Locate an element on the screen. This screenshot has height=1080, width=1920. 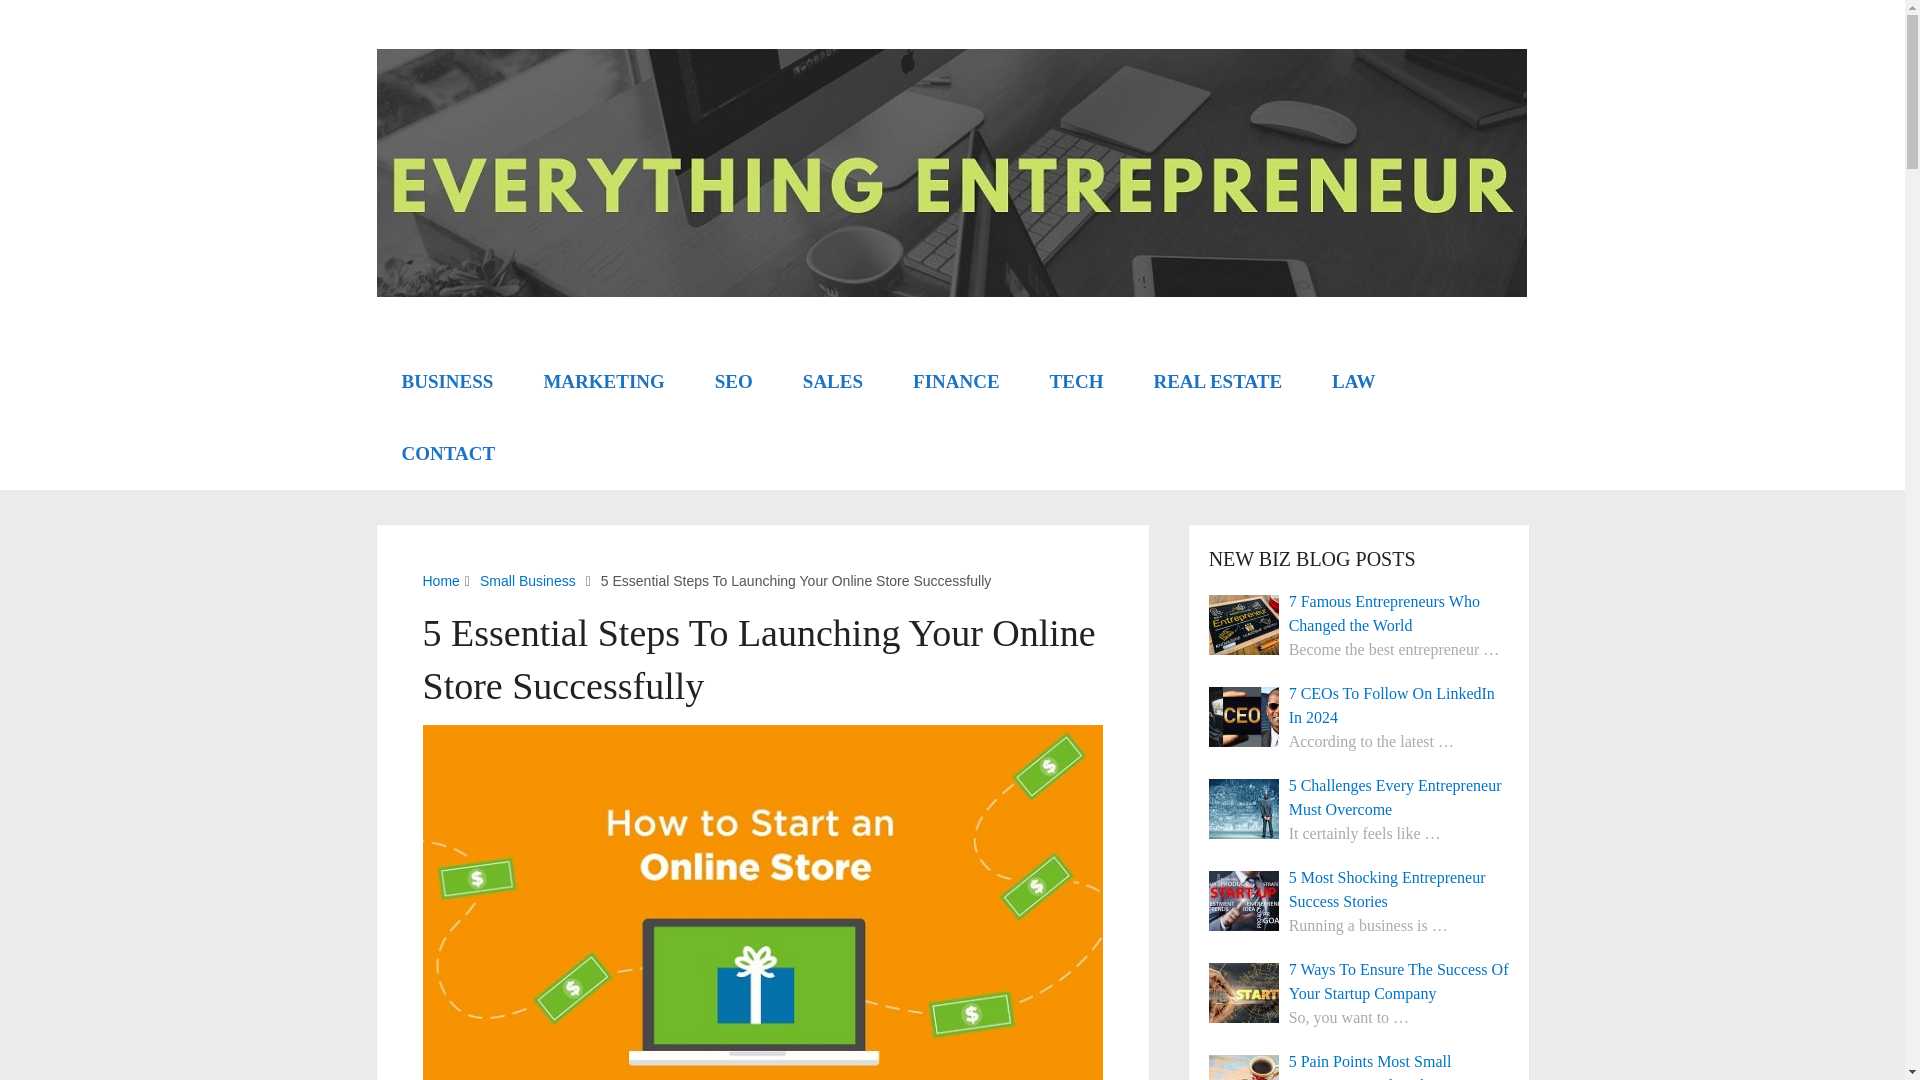
Home is located at coordinates (440, 580).